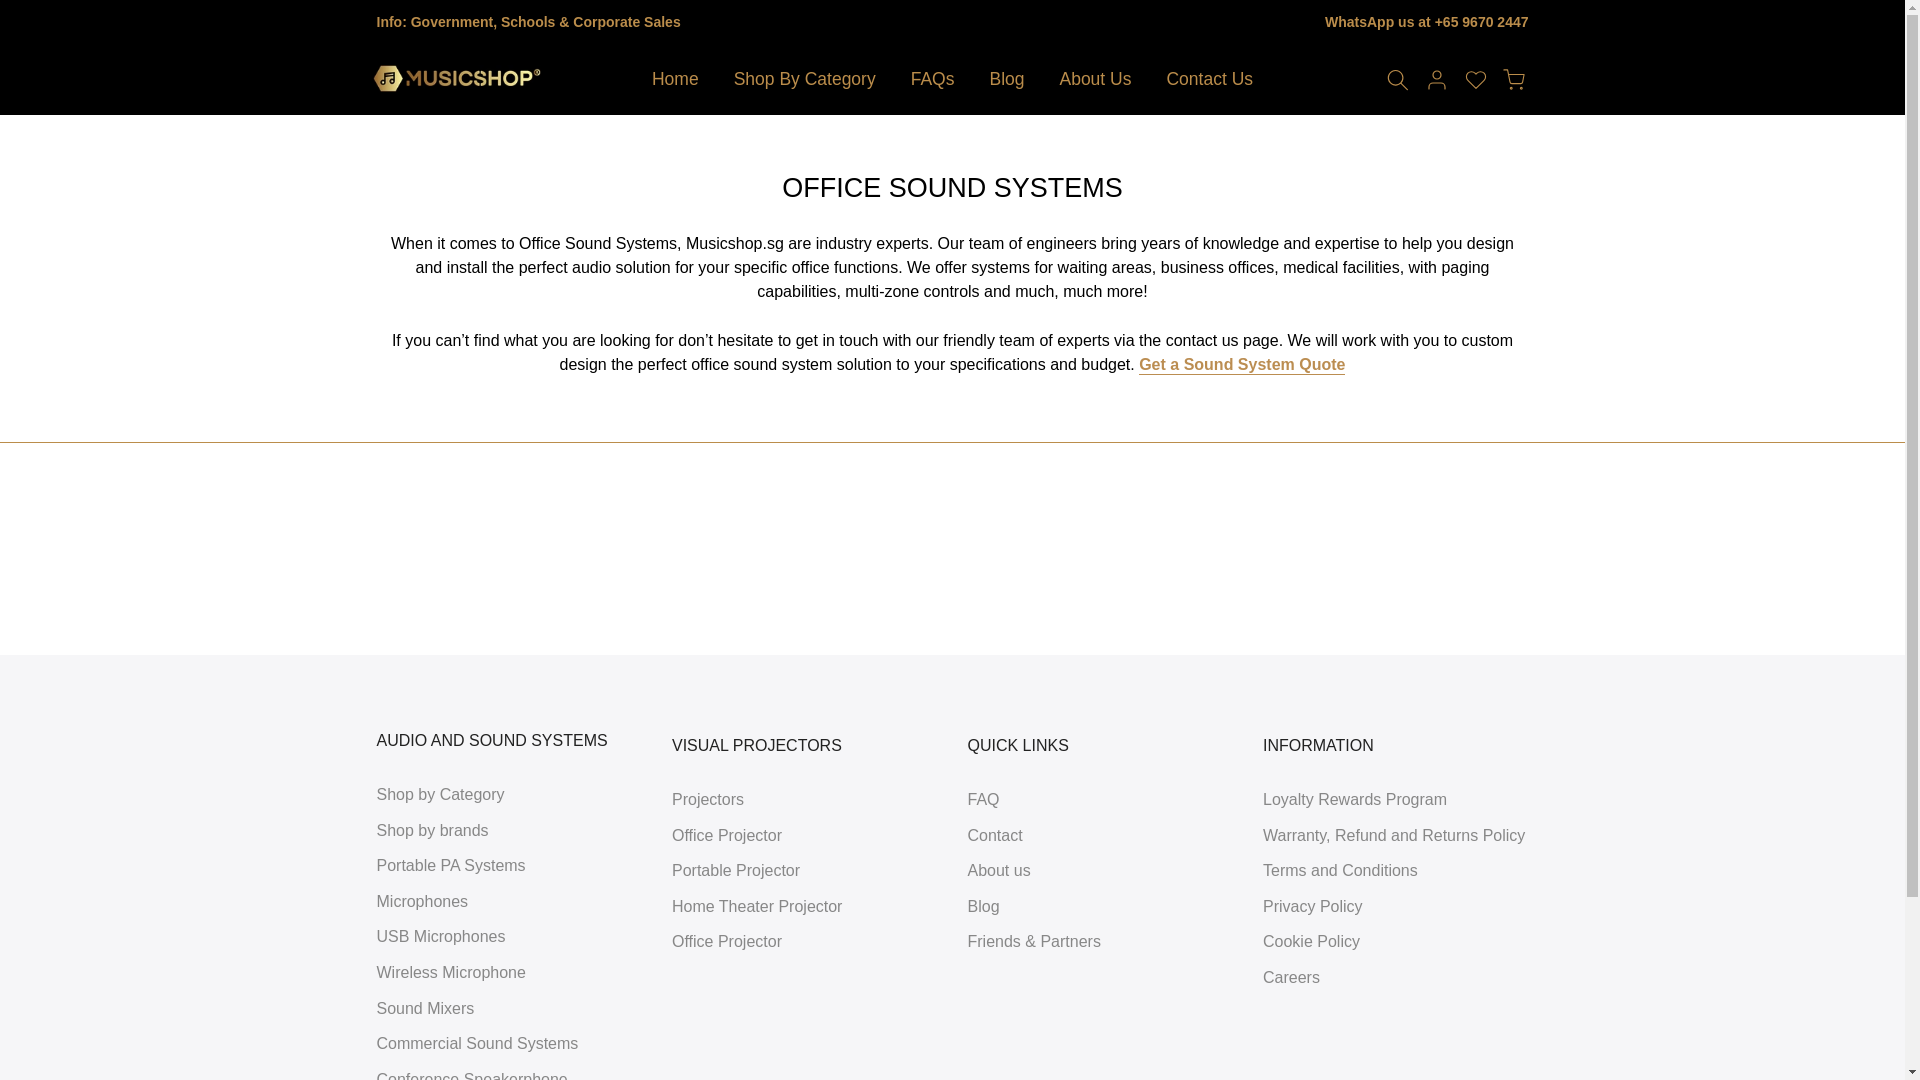  I want to click on Conference Speakerphone, so click(471, 1076).